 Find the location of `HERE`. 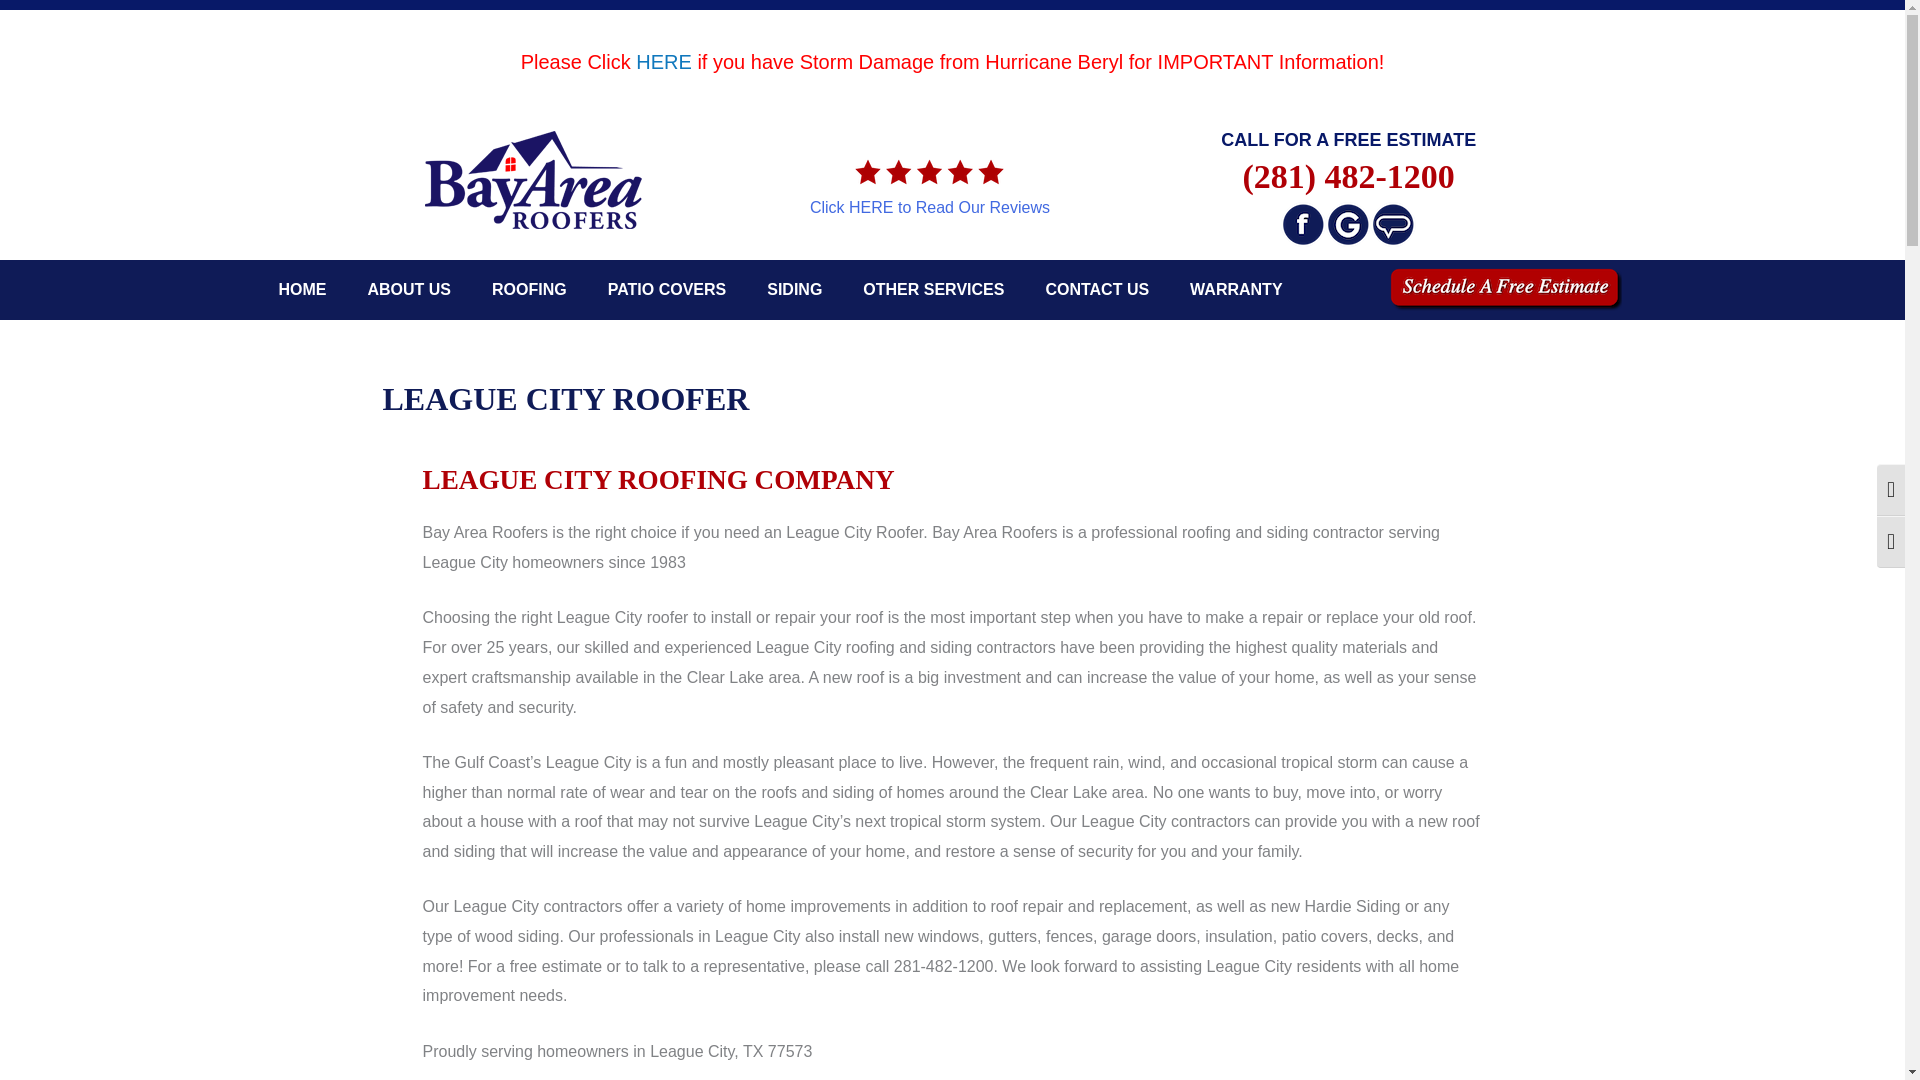

HERE is located at coordinates (663, 62).